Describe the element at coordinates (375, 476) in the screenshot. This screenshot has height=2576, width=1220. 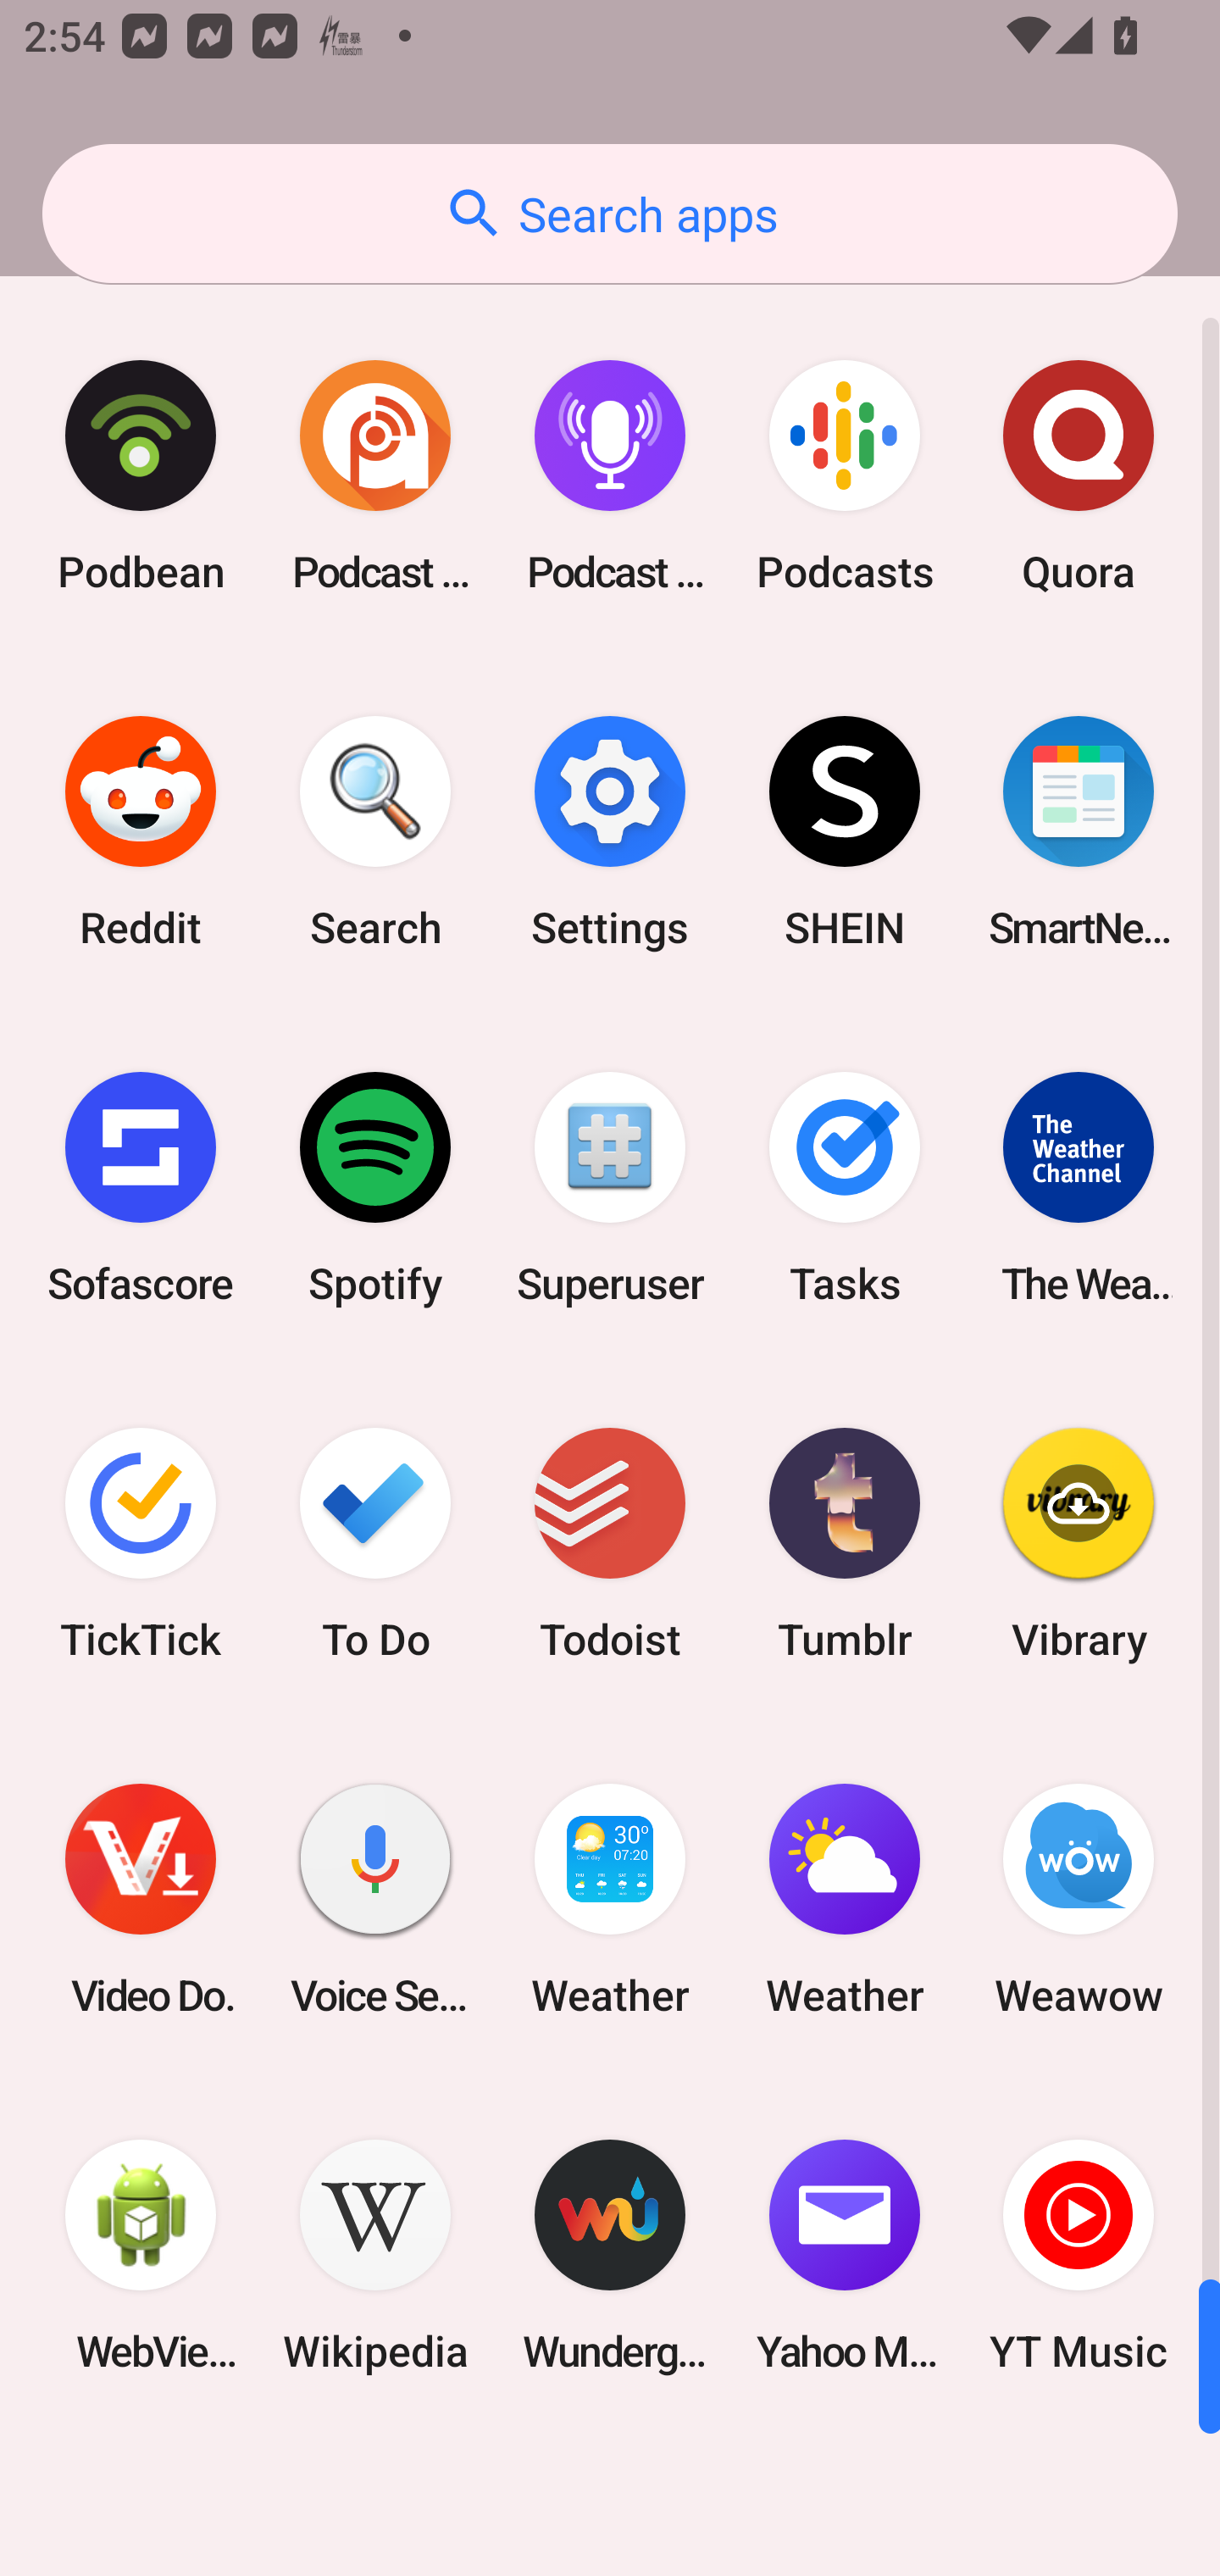
I see `Podcast Addict` at that location.